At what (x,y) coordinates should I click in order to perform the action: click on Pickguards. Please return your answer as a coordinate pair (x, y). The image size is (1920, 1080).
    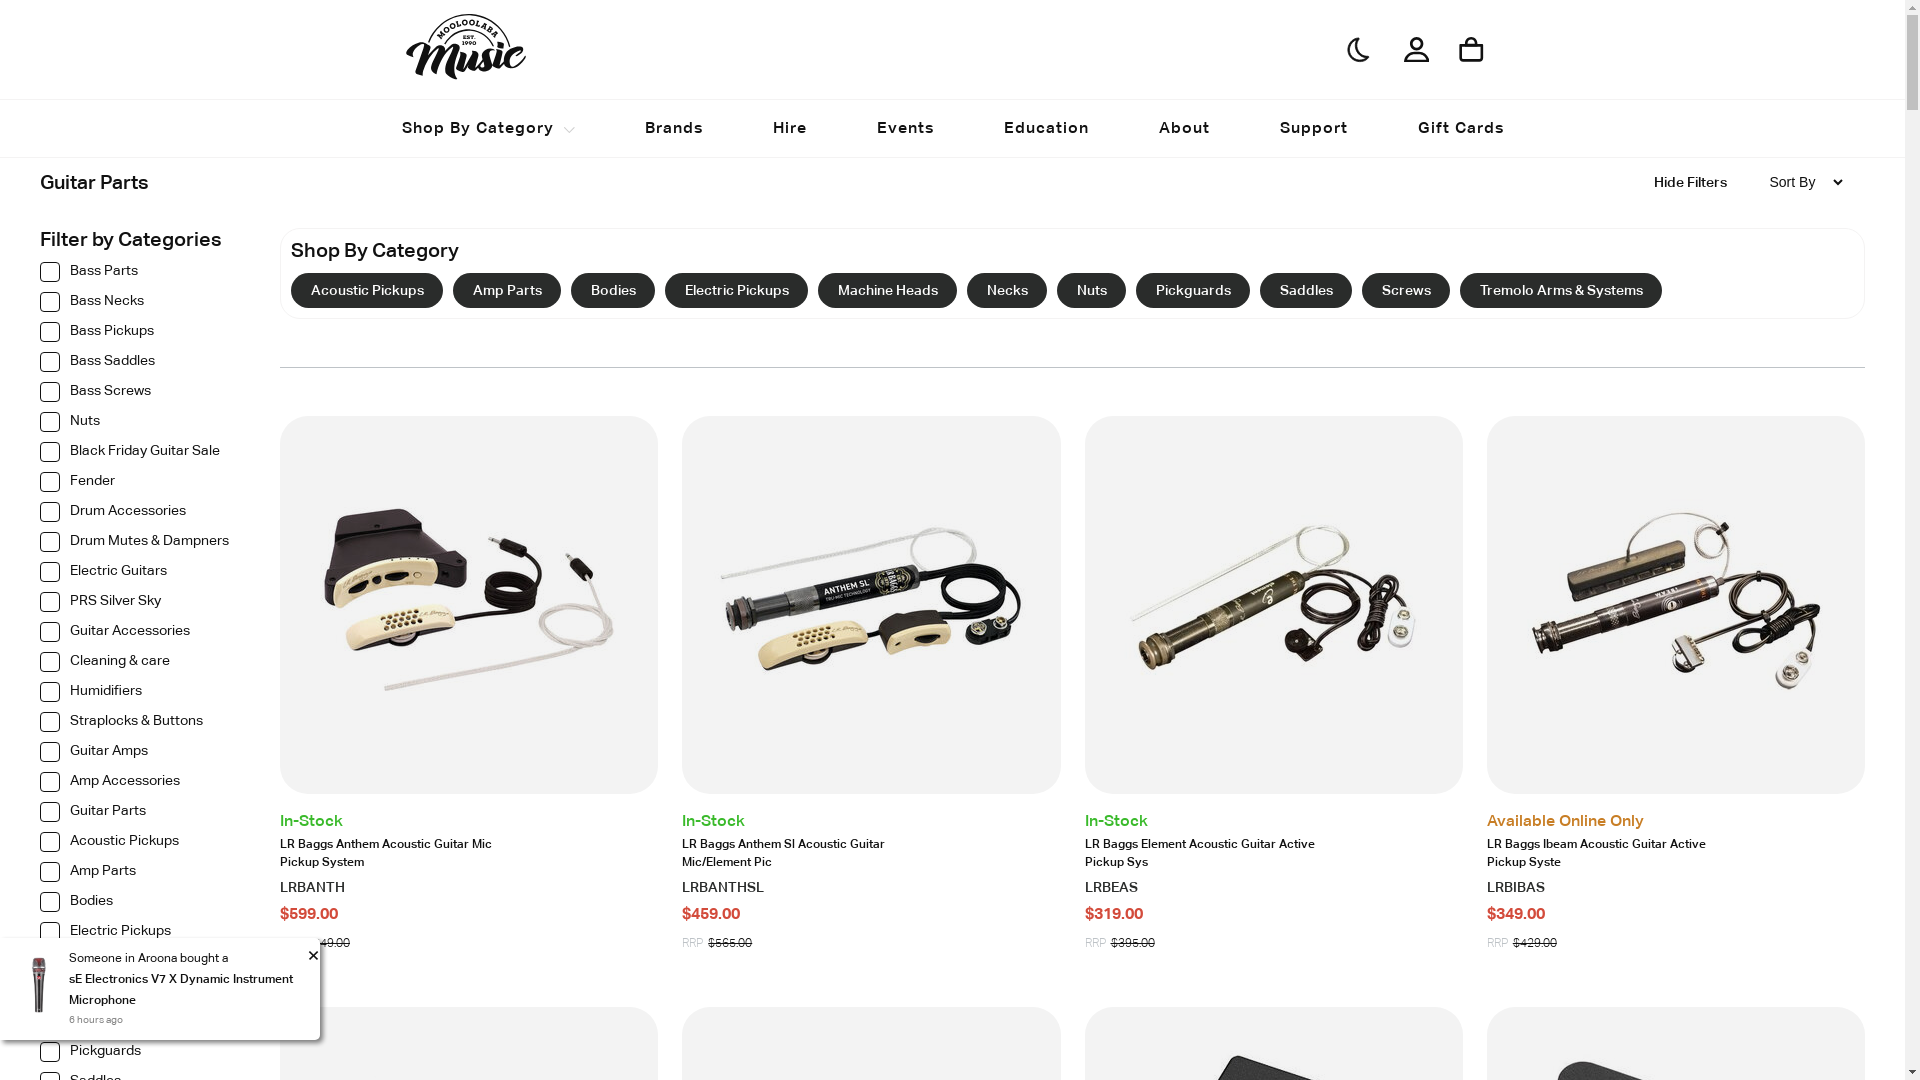
    Looking at the image, I should click on (1193, 290).